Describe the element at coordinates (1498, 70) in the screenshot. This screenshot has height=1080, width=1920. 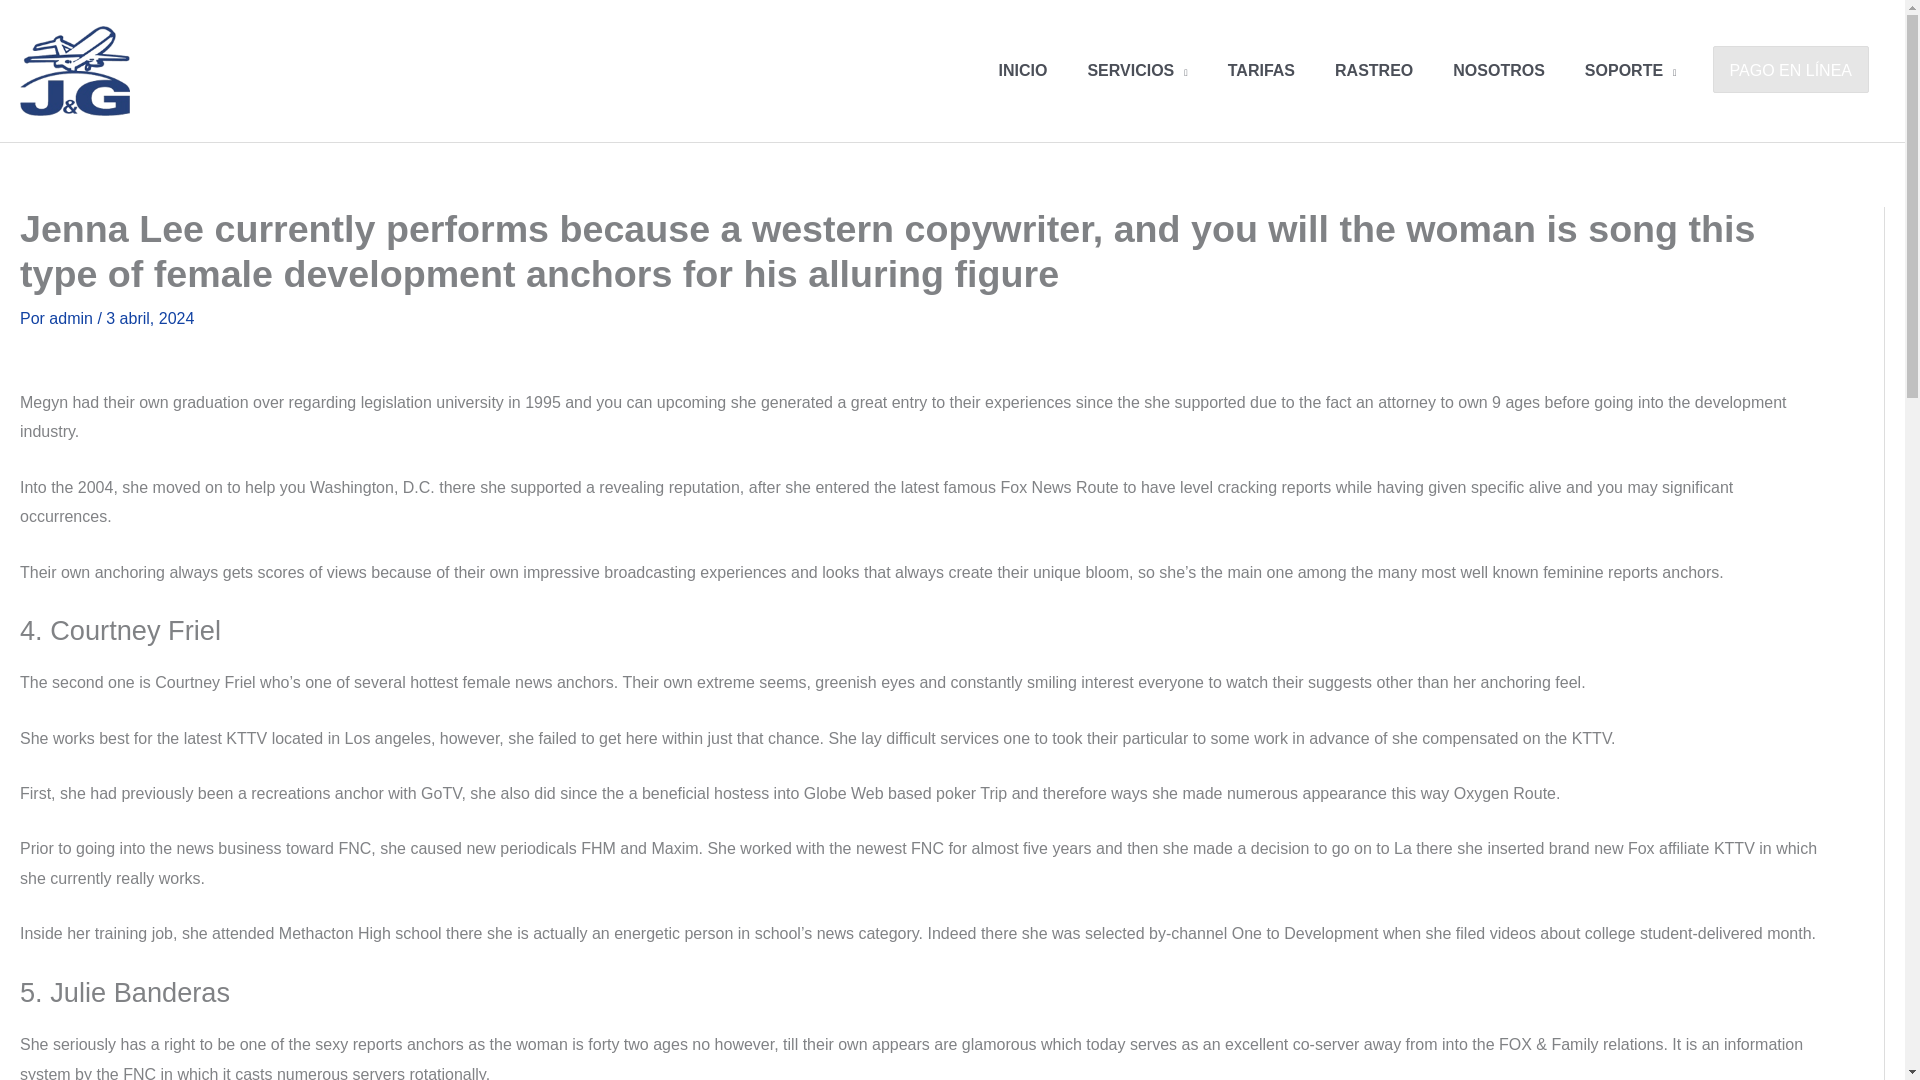
I see `NOSOTROS` at that location.